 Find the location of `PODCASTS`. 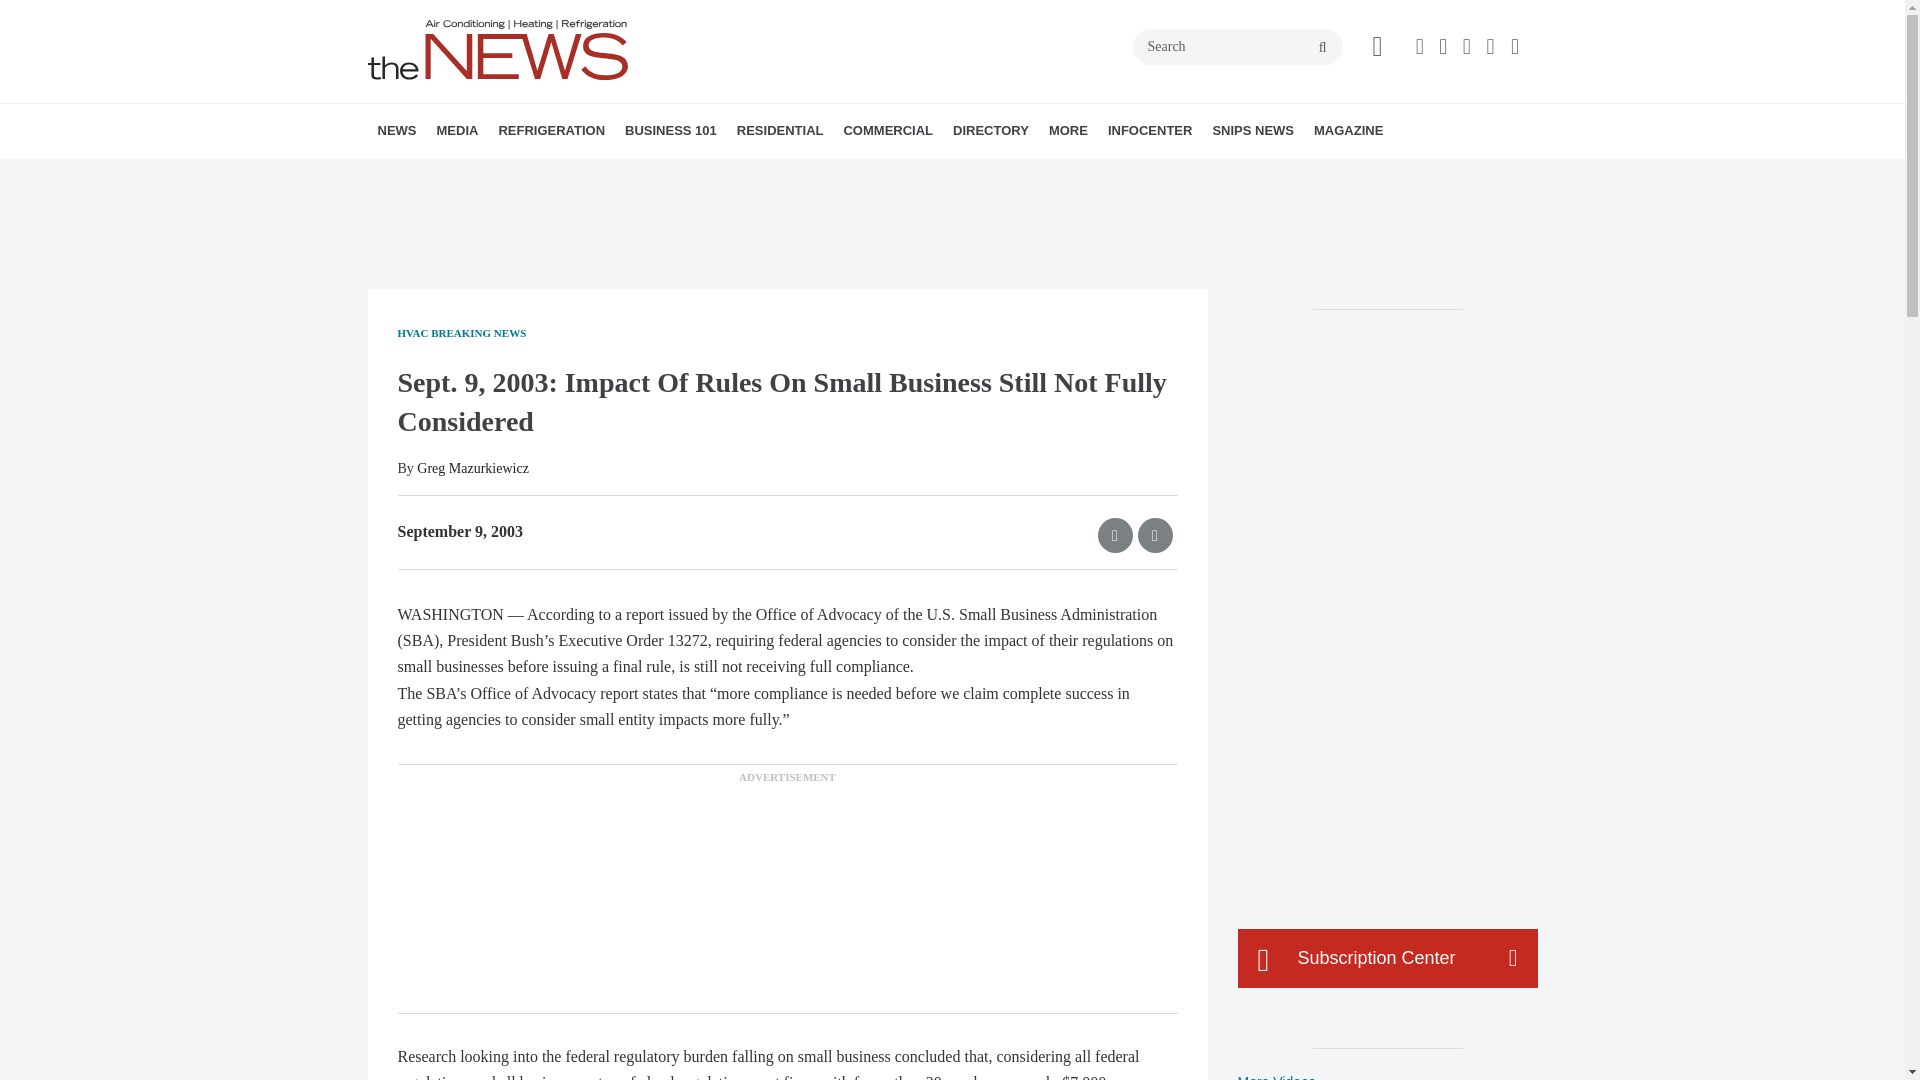

PODCASTS is located at coordinates (568, 175).